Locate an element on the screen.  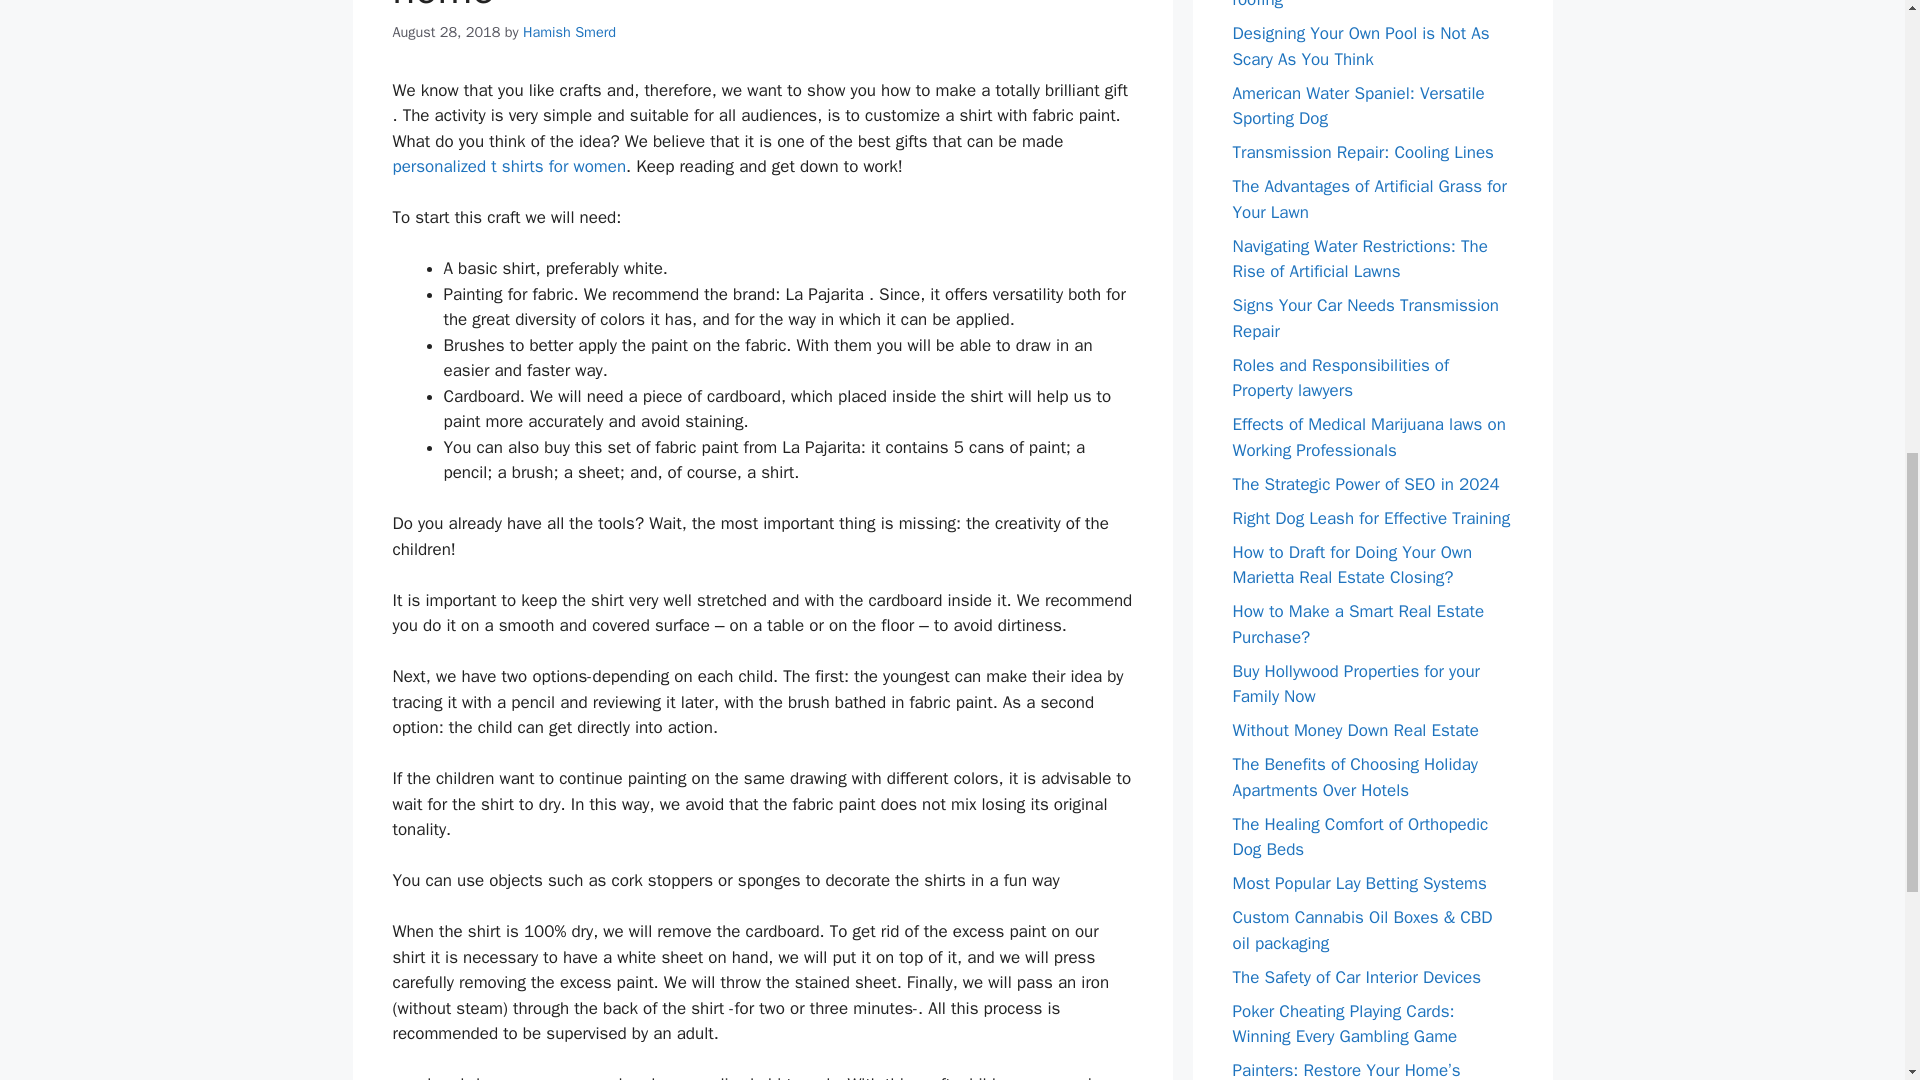
personalized t shirts for women is located at coordinates (508, 166).